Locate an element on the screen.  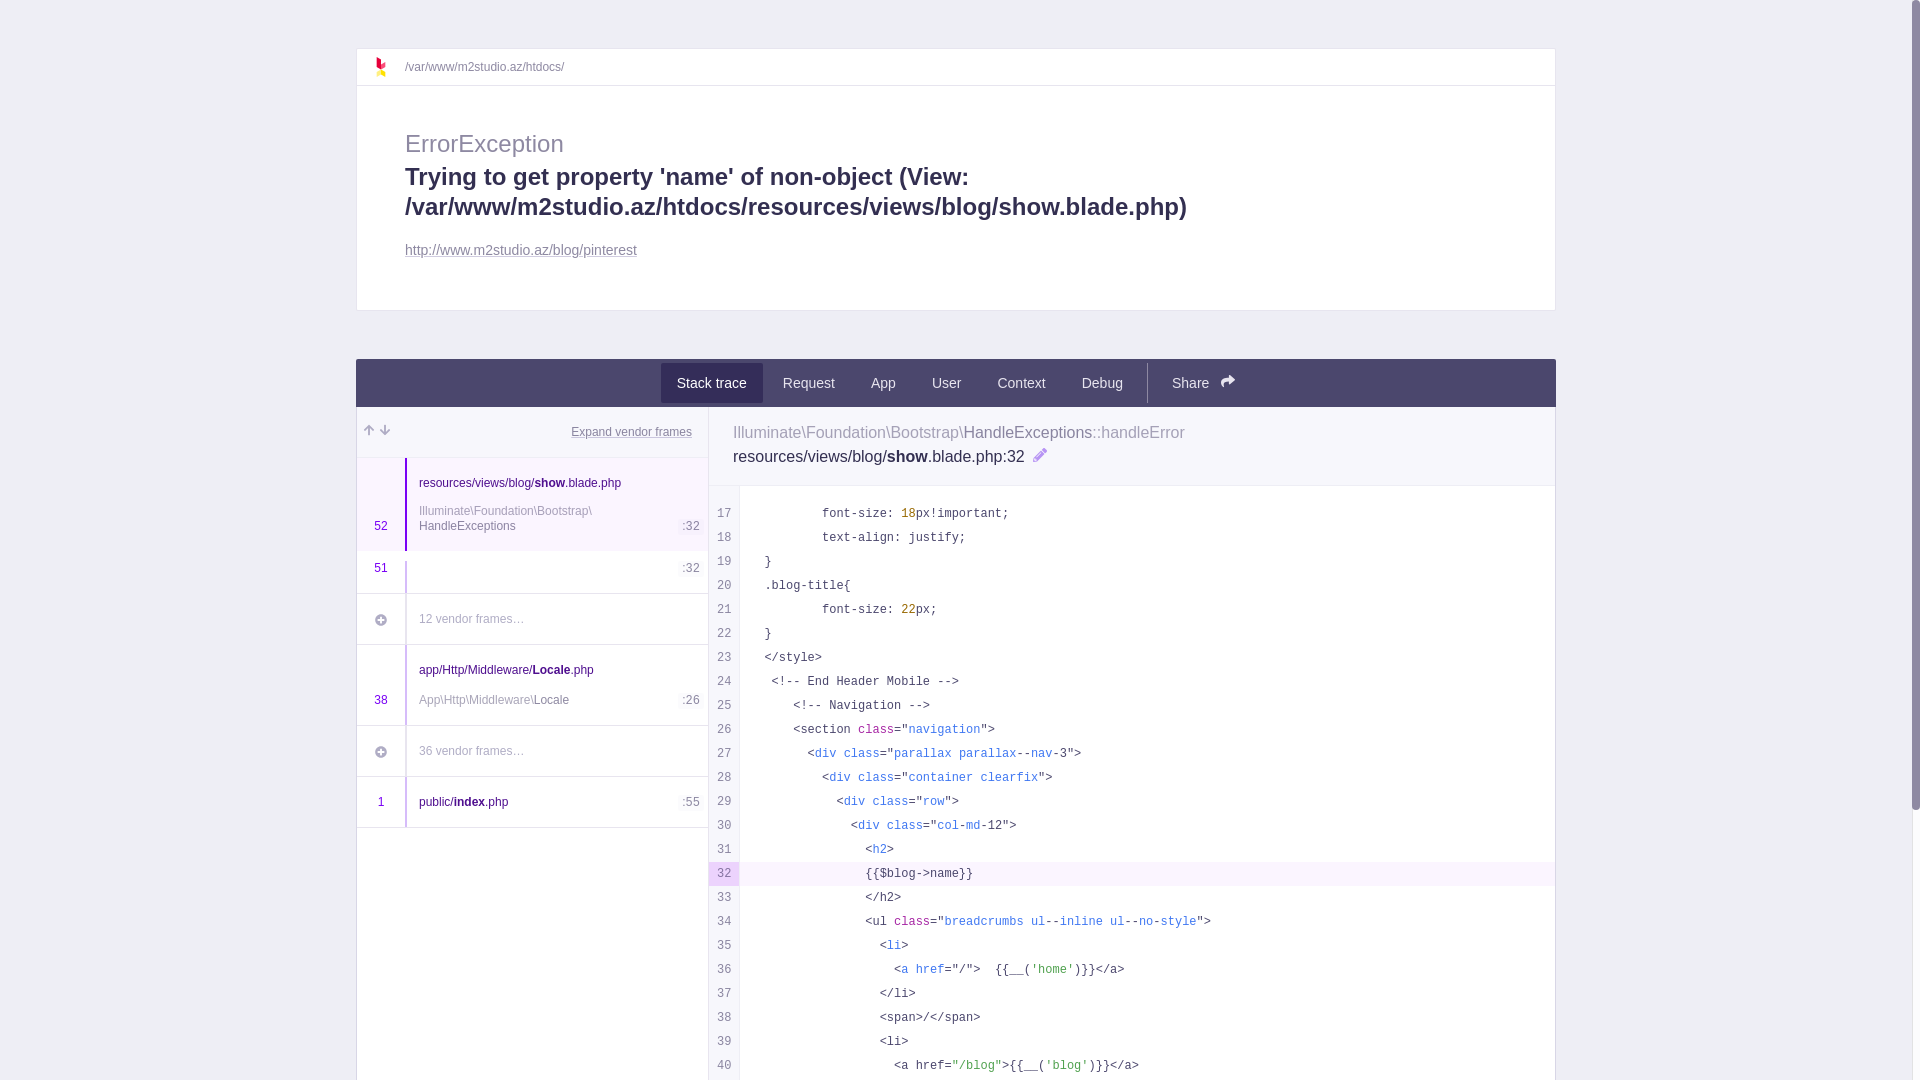
Share is located at coordinates (1204, 383).